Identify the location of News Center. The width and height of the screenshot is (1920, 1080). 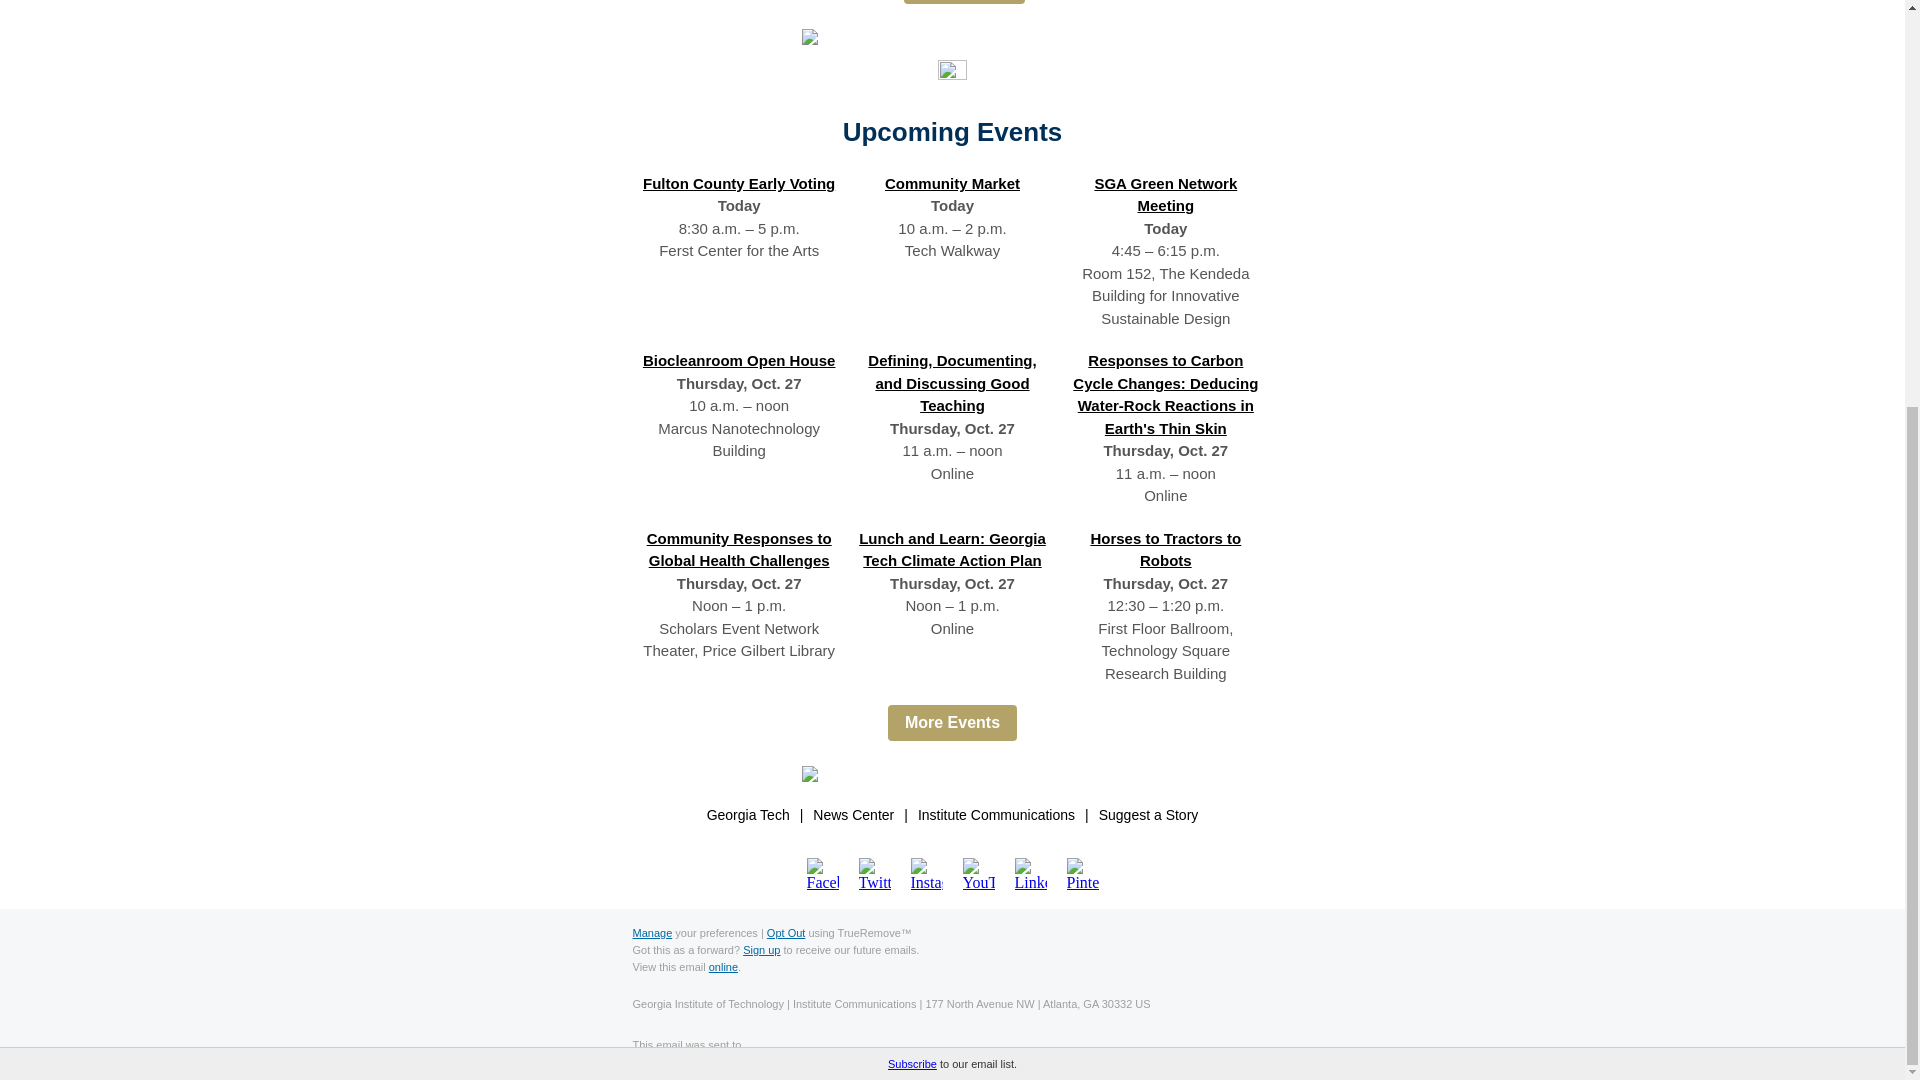
(853, 815).